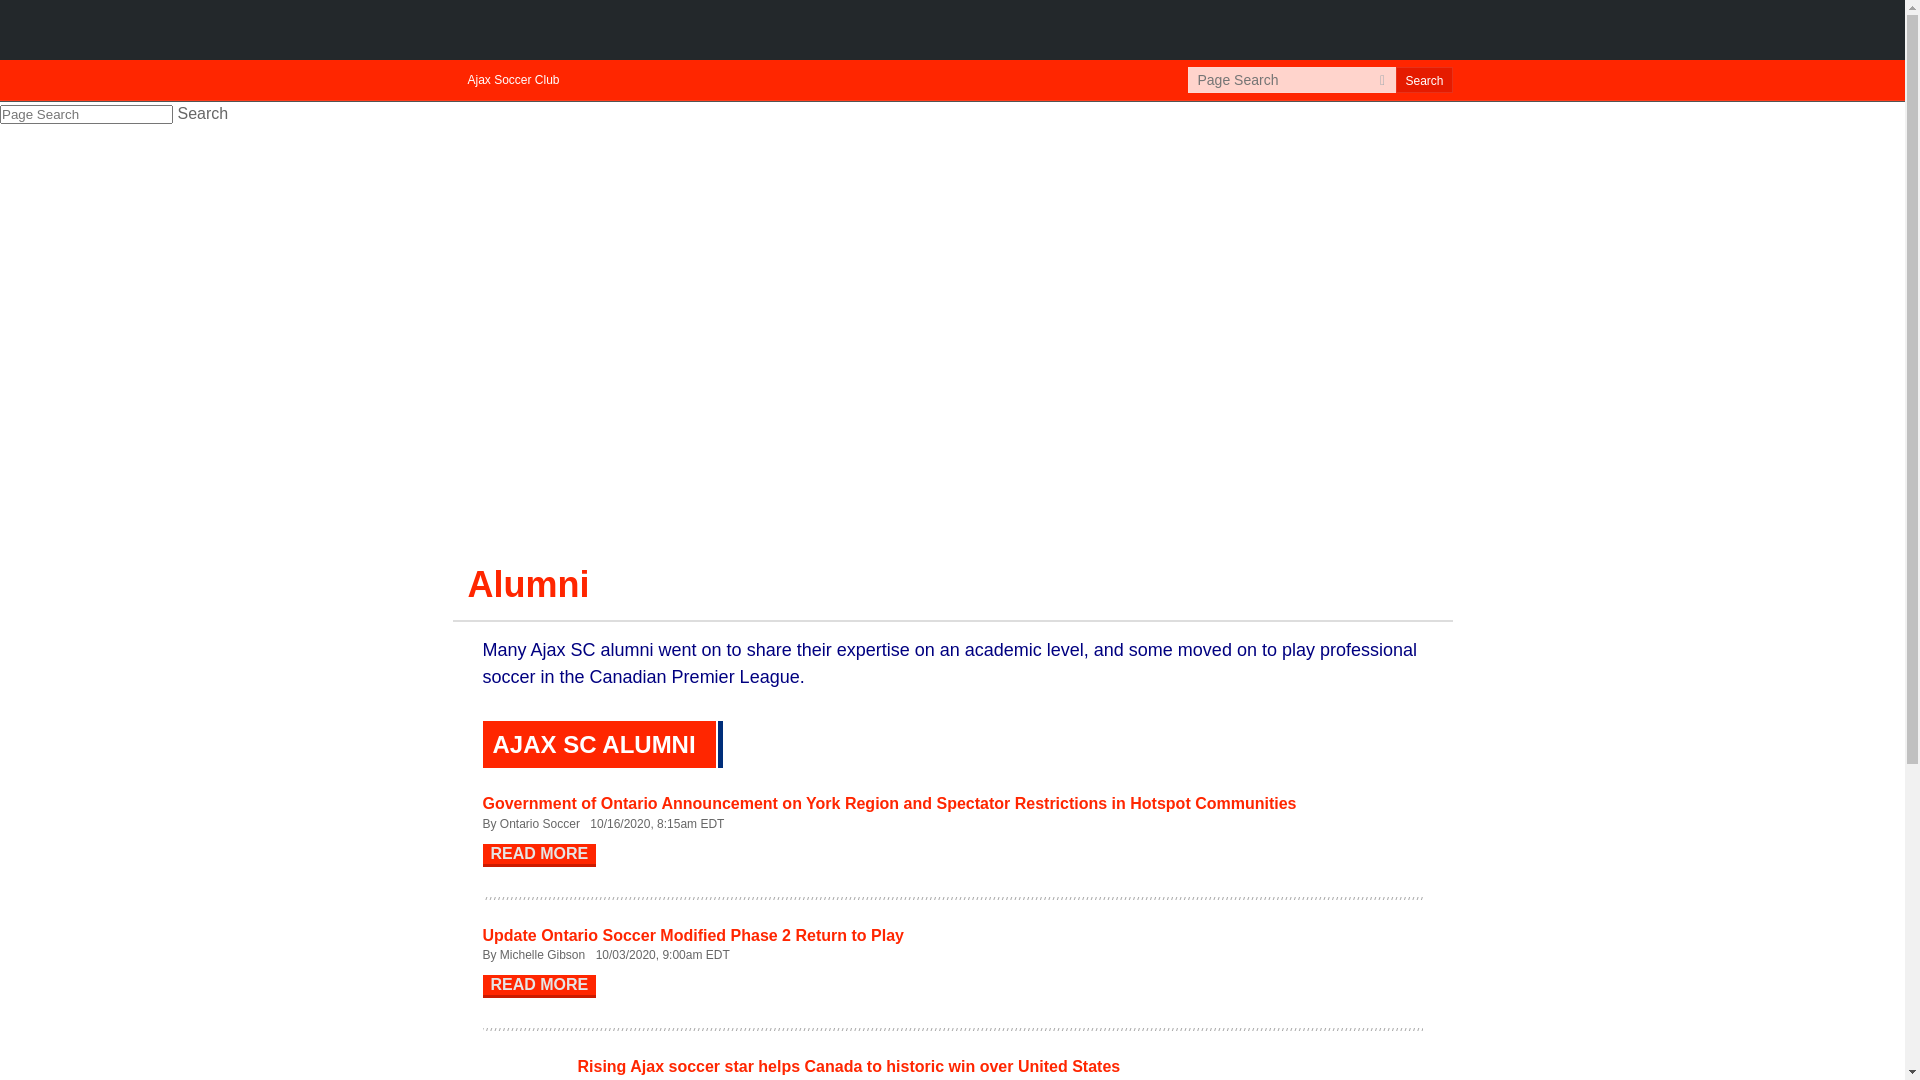  What do you see at coordinates (692, 936) in the screenshot?
I see `Update Ontario Soccer Modified Phase 2 Return to Play` at bounding box center [692, 936].